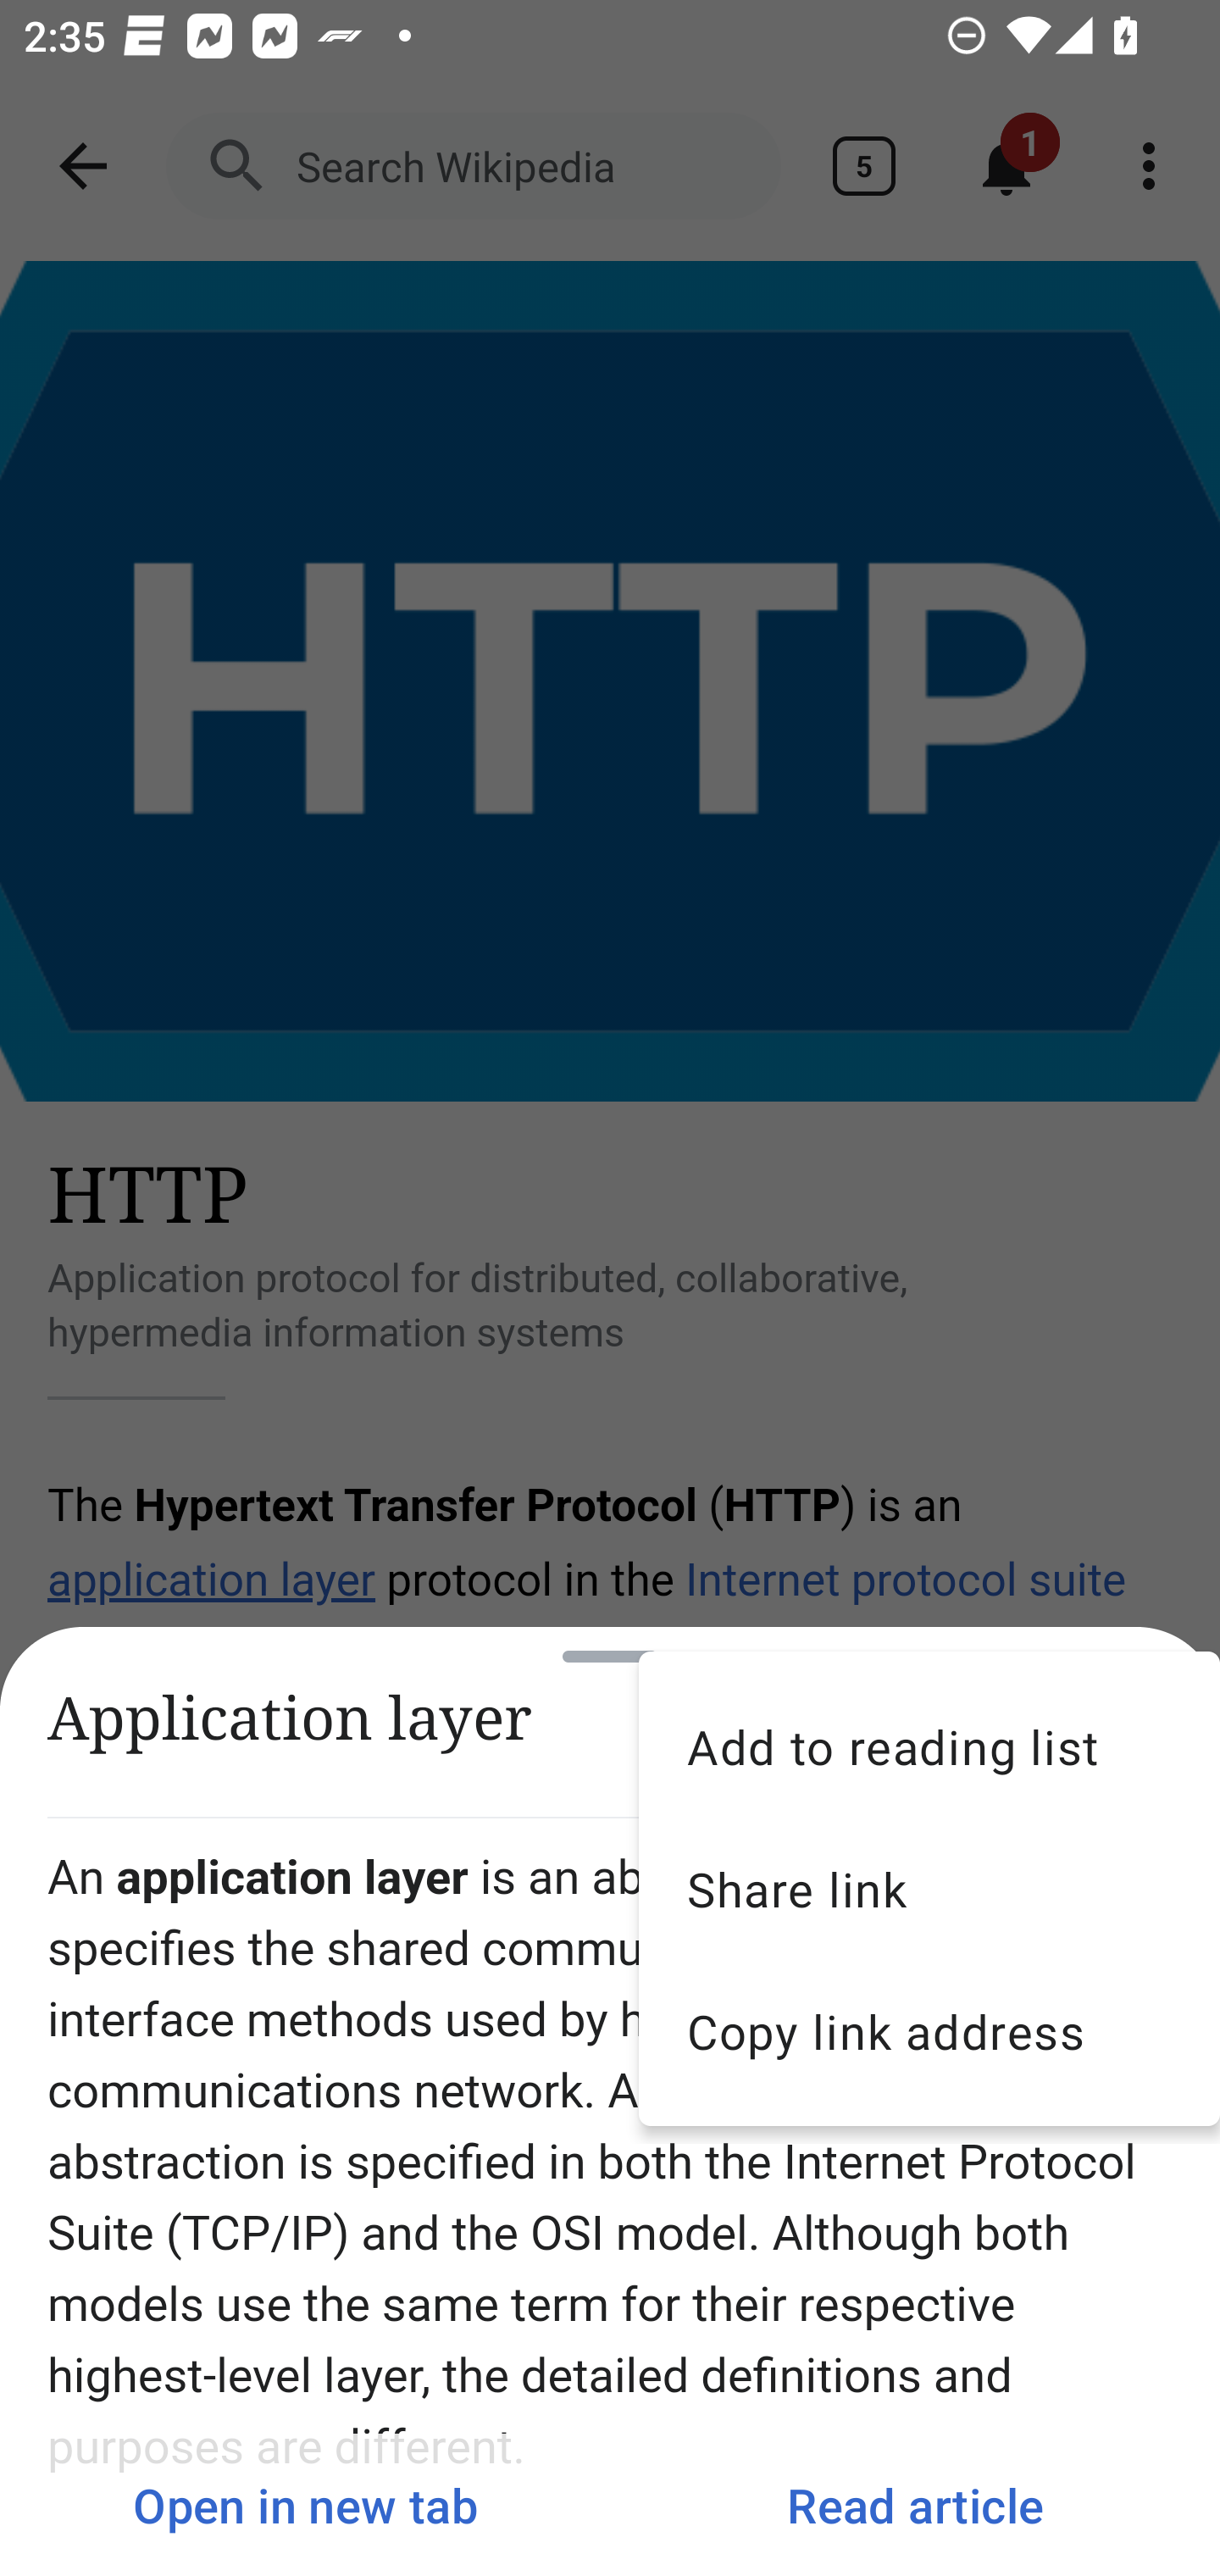 The image size is (1220, 2576). I want to click on Share link, so click(929, 1890).